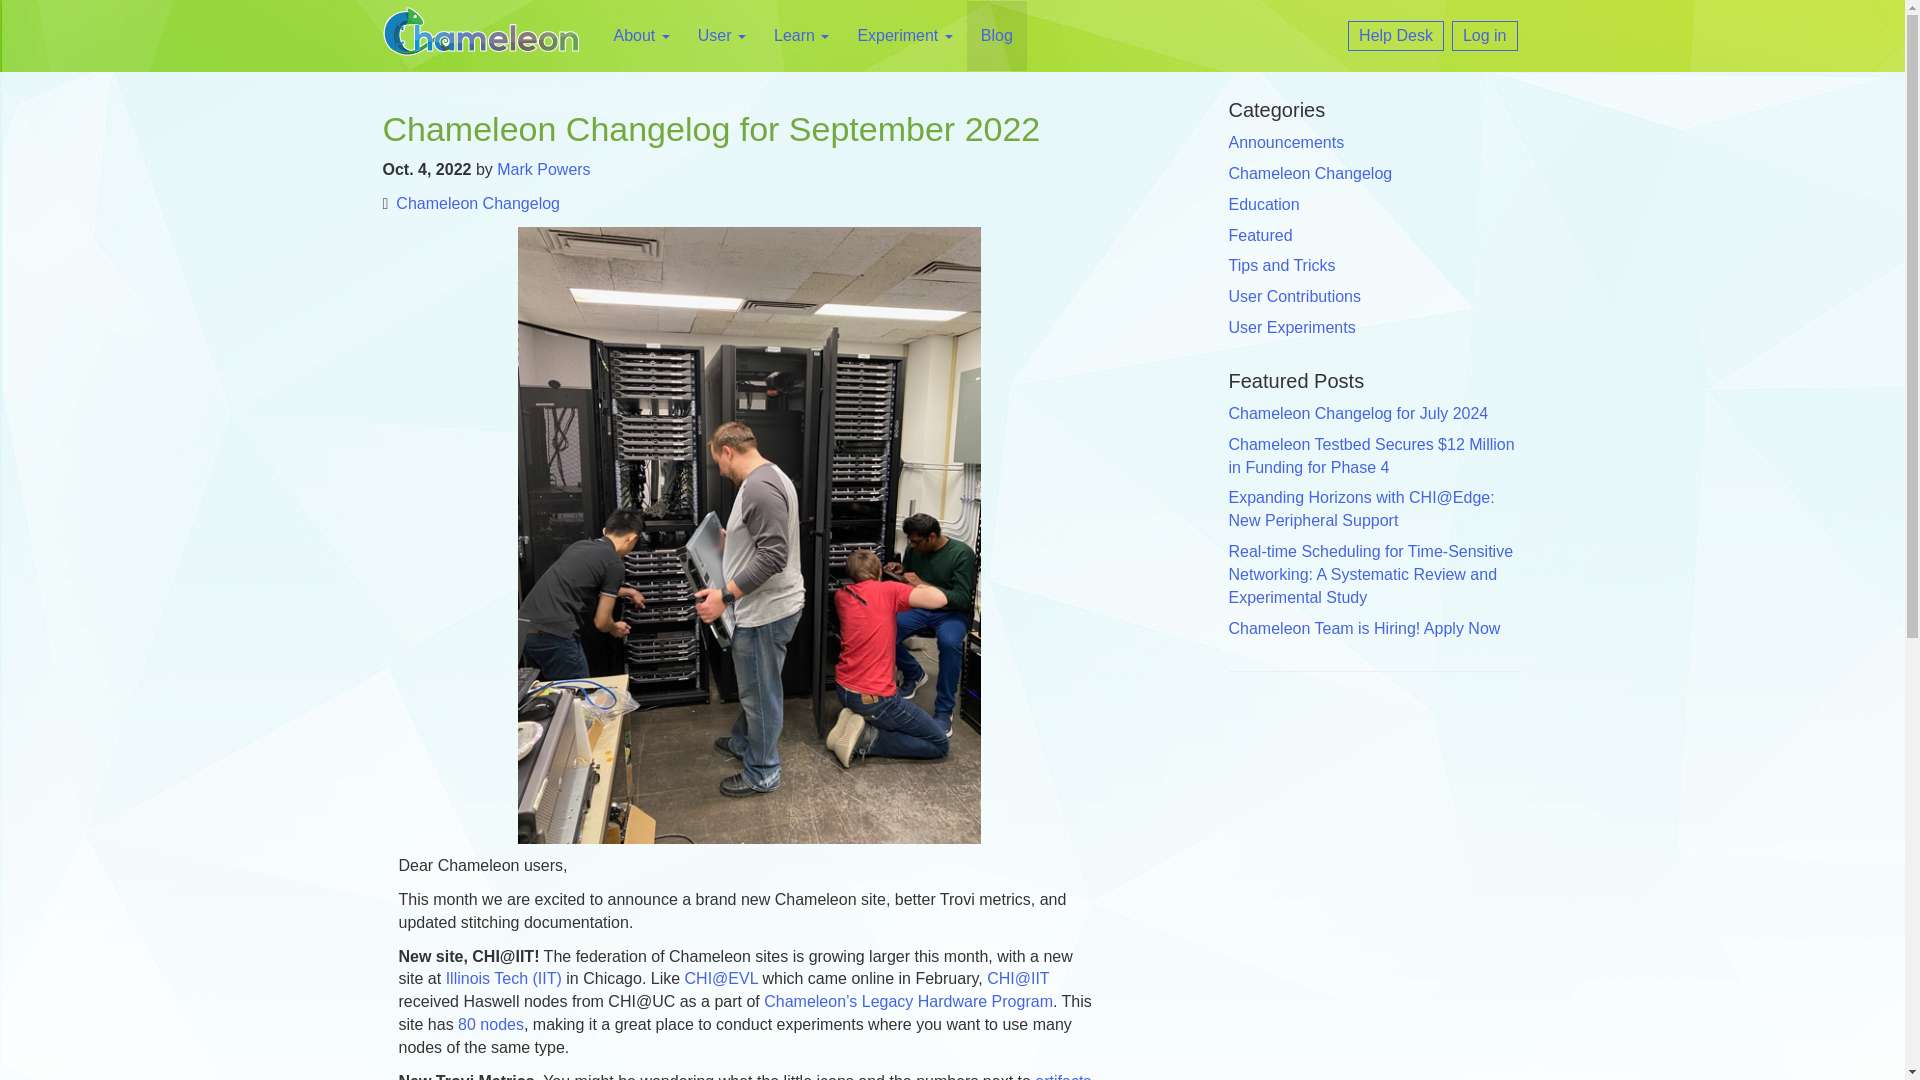 The image size is (1920, 1080). Describe the element at coordinates (478, 203) in the screenshot. I see `Chameleon Changelog` at that location.